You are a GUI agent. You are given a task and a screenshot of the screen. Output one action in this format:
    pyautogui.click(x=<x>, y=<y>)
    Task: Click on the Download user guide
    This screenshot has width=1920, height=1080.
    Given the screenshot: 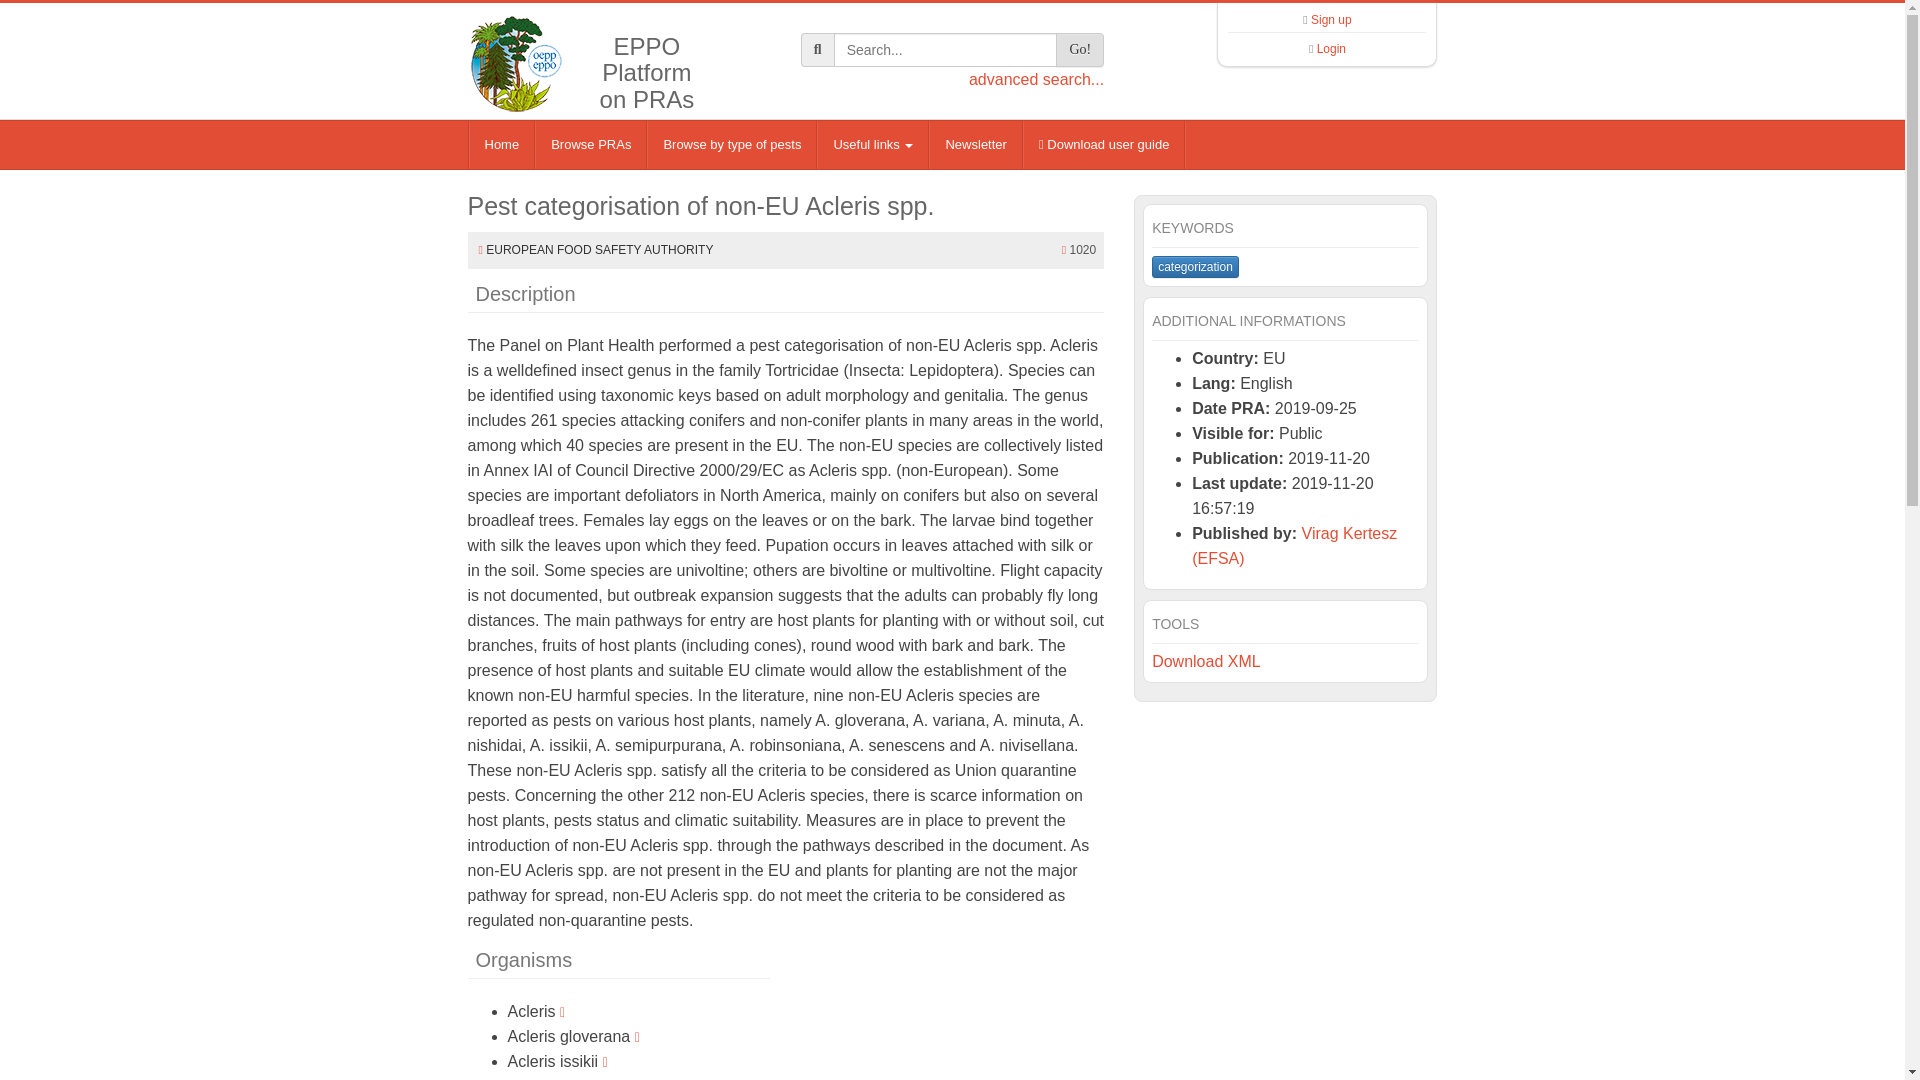 What is the action you would take?
    pyautogui.click(x=1104, y=144)
    